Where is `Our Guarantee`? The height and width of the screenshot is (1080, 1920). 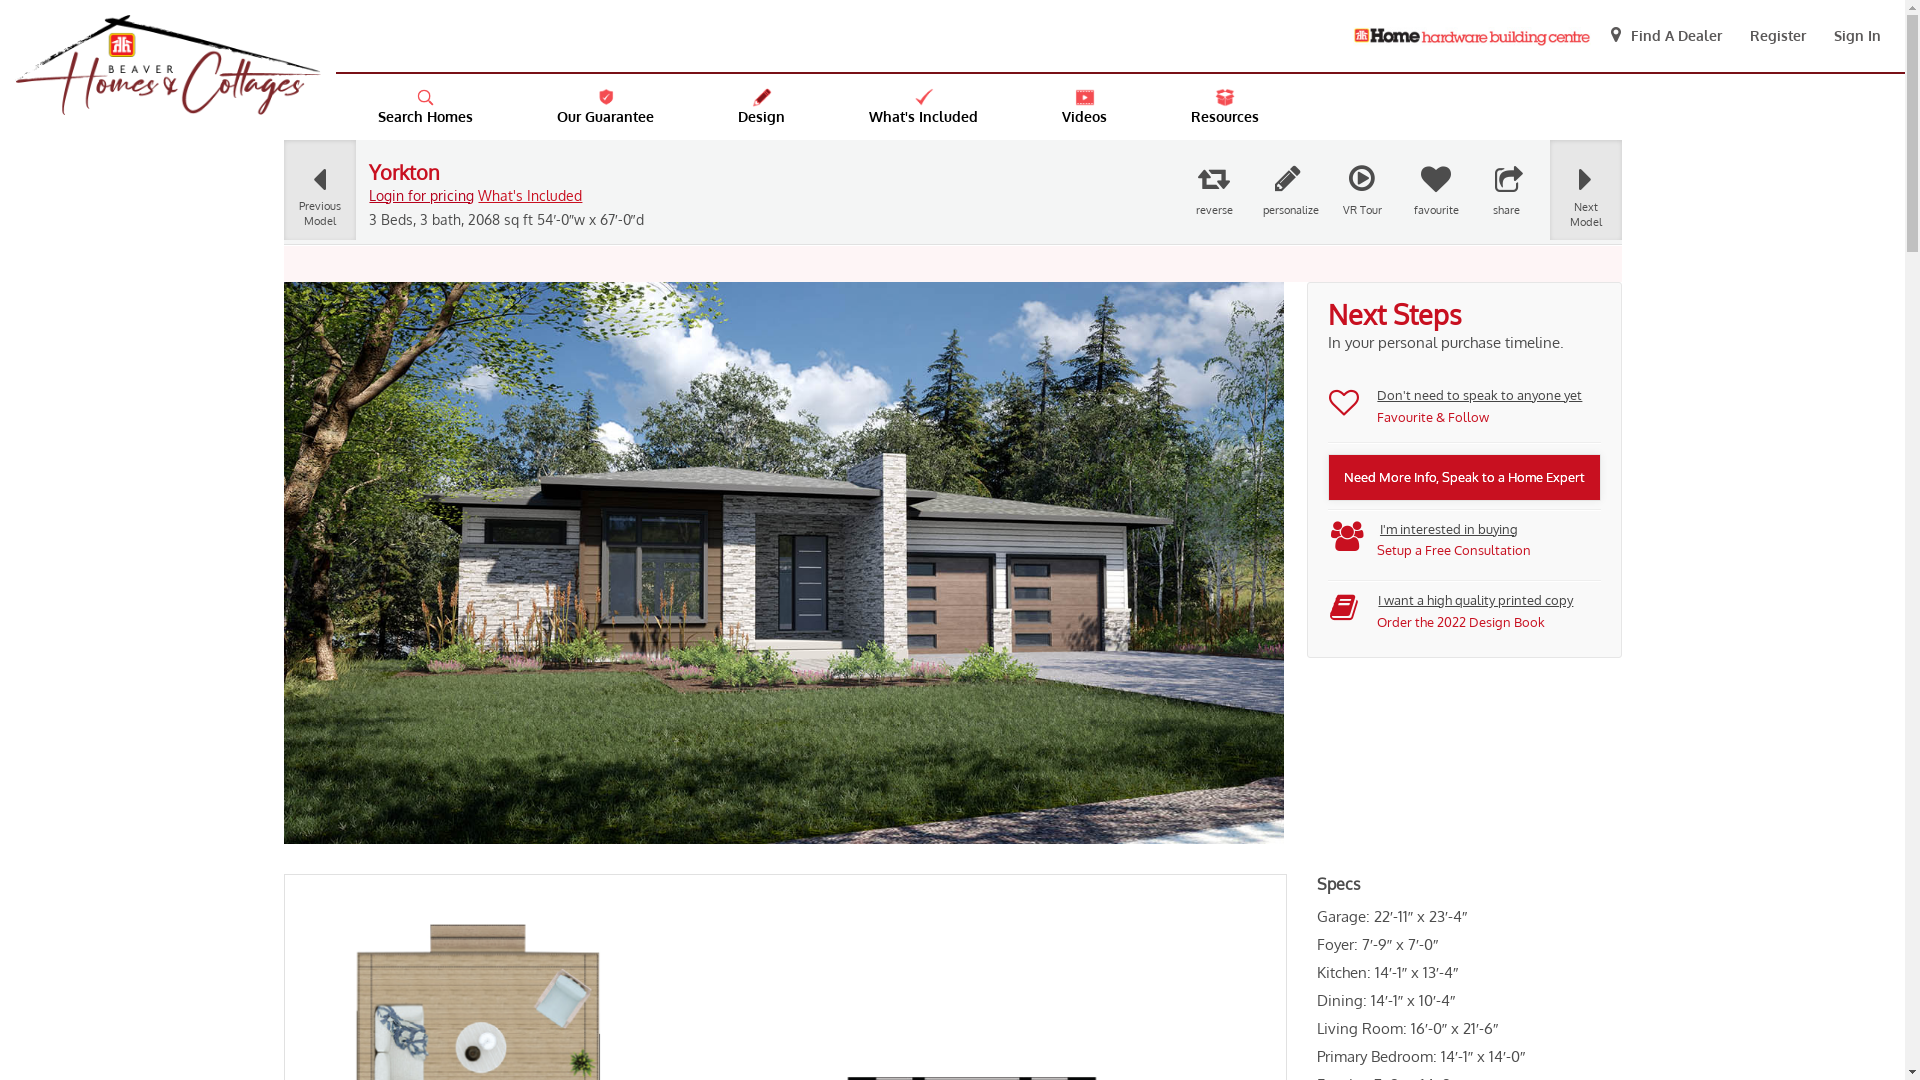 Our Guarantee is located at coordinates (606, 107).